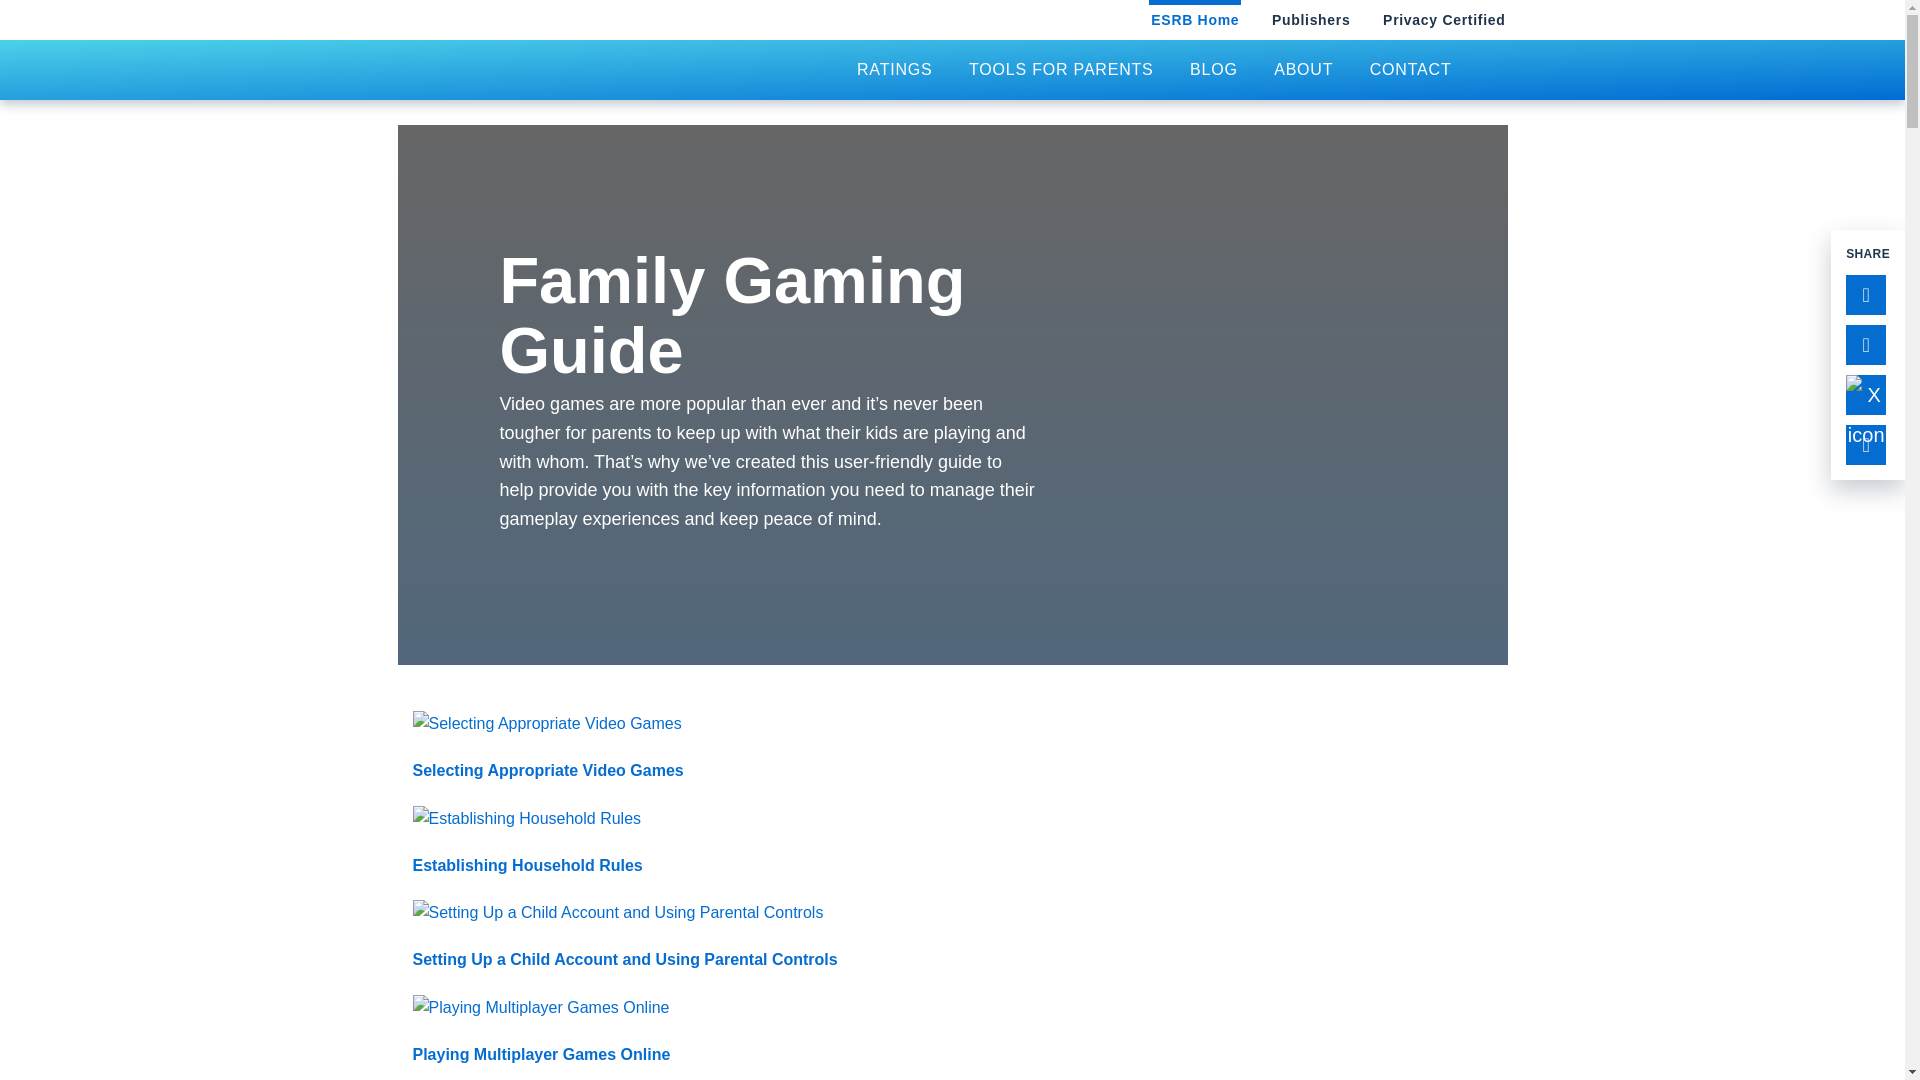 This screenshot has height=1080, width=1920. I want to click on Homepage, so click(572, 66).